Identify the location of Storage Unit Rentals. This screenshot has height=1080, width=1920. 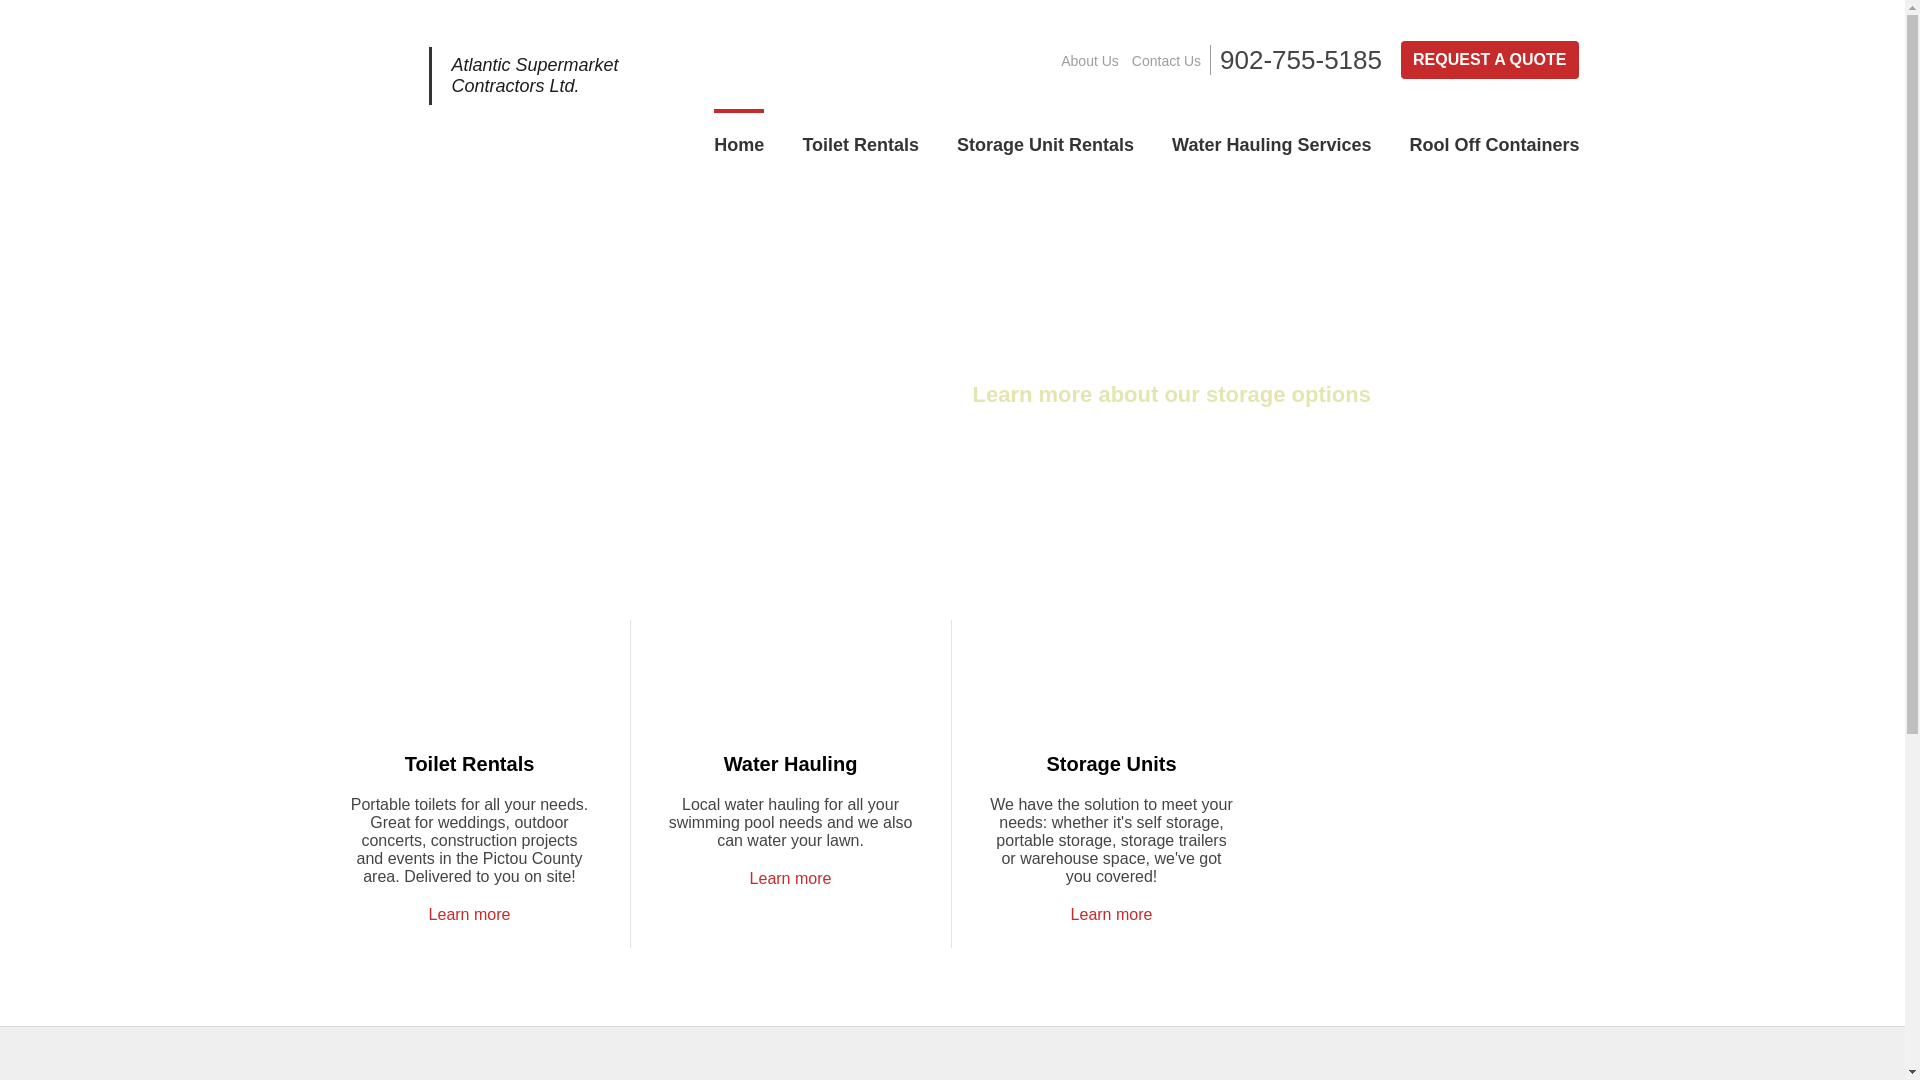
(1046, 140).